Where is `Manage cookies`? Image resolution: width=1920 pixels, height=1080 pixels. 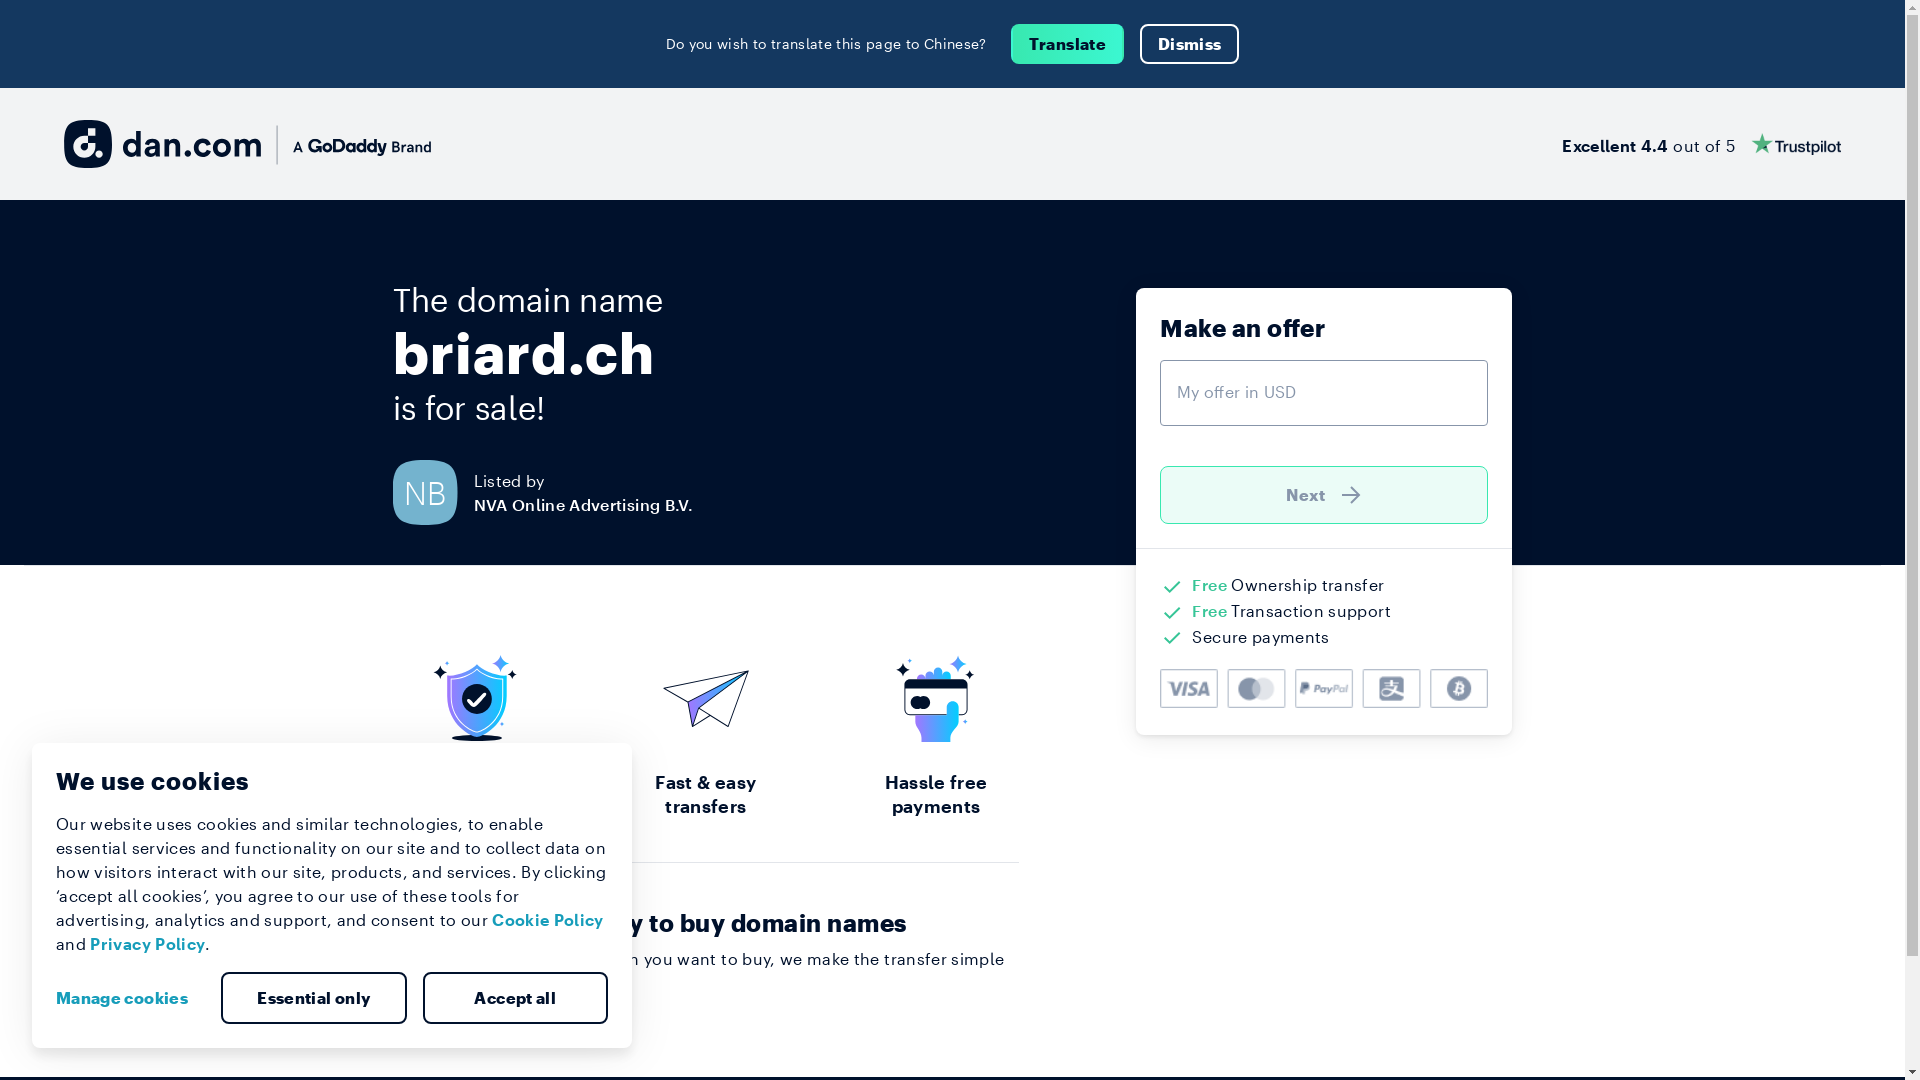 Manage cookies is located at coordinates (130, 998).